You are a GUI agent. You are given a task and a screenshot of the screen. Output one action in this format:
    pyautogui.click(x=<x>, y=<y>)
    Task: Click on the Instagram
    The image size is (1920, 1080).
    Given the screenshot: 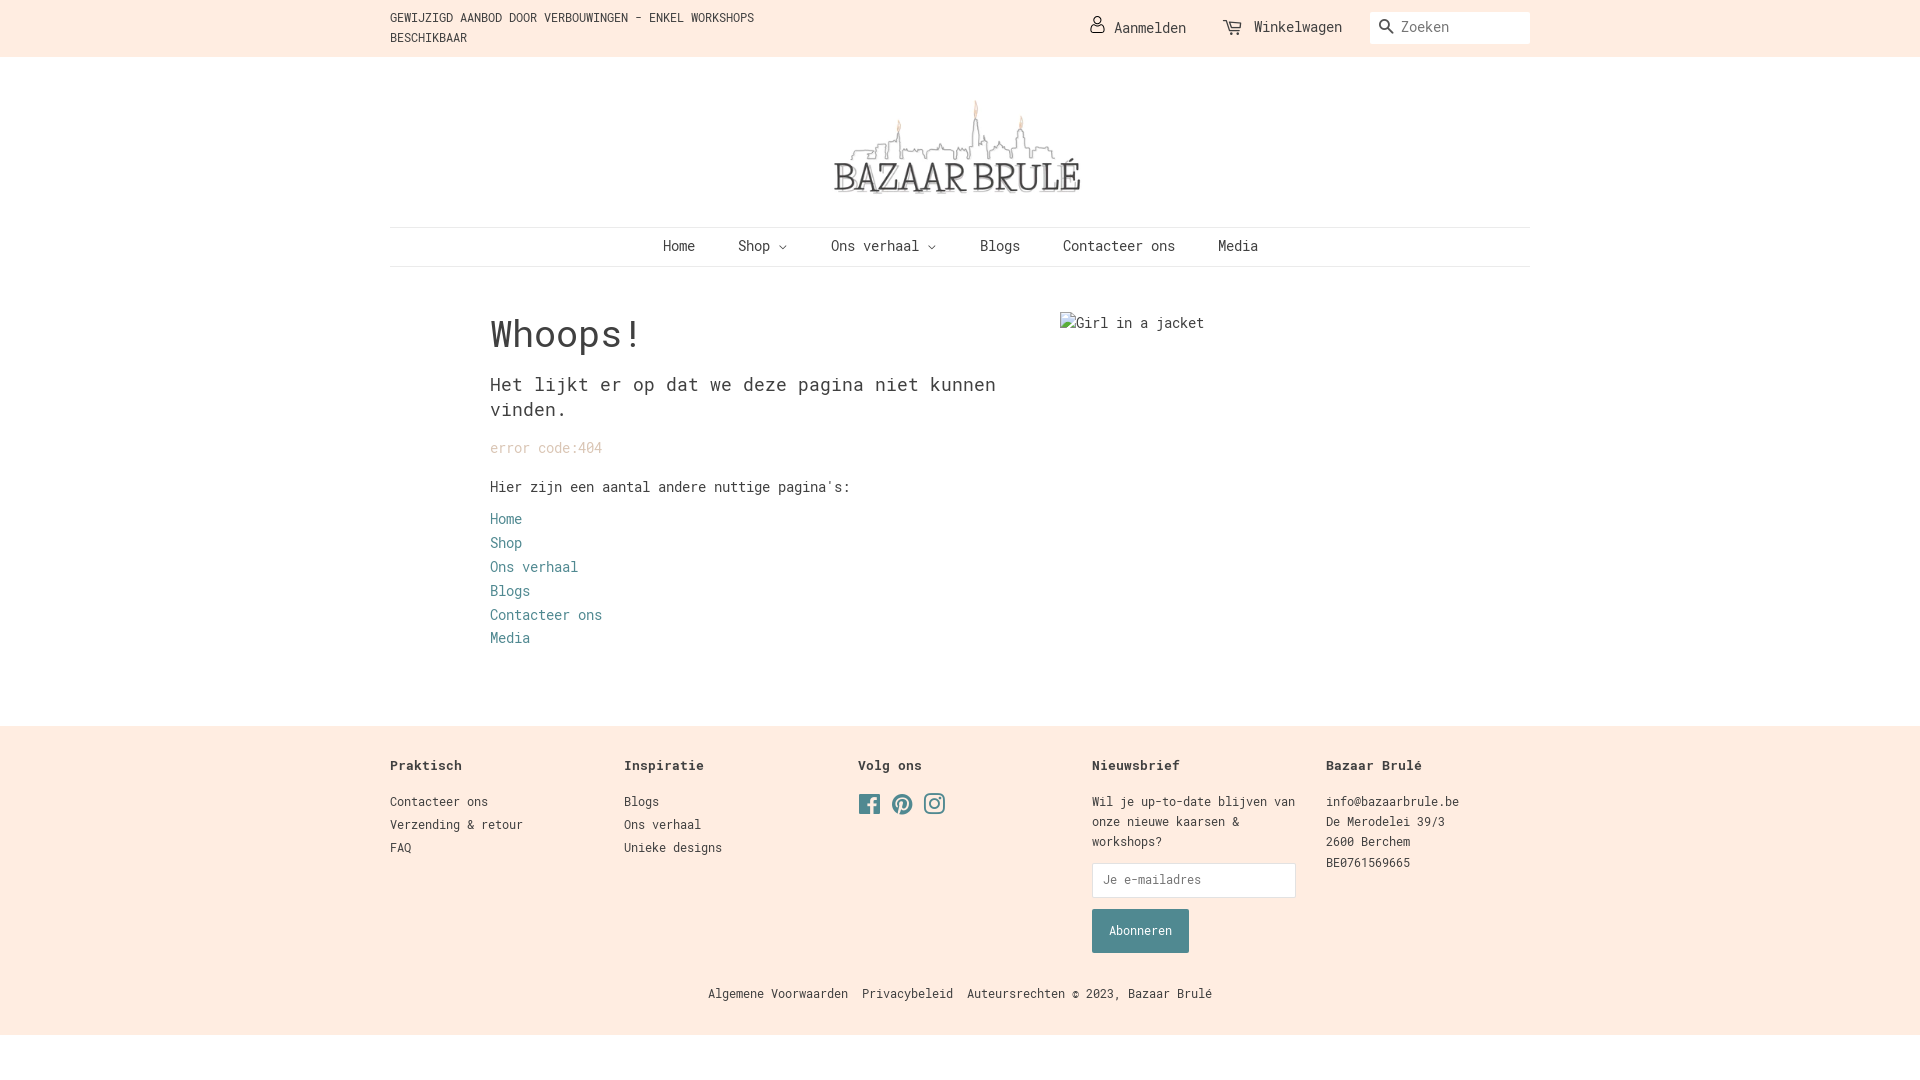 What is the action you would take?
    pyautogui.click(x=934, y=809)
    